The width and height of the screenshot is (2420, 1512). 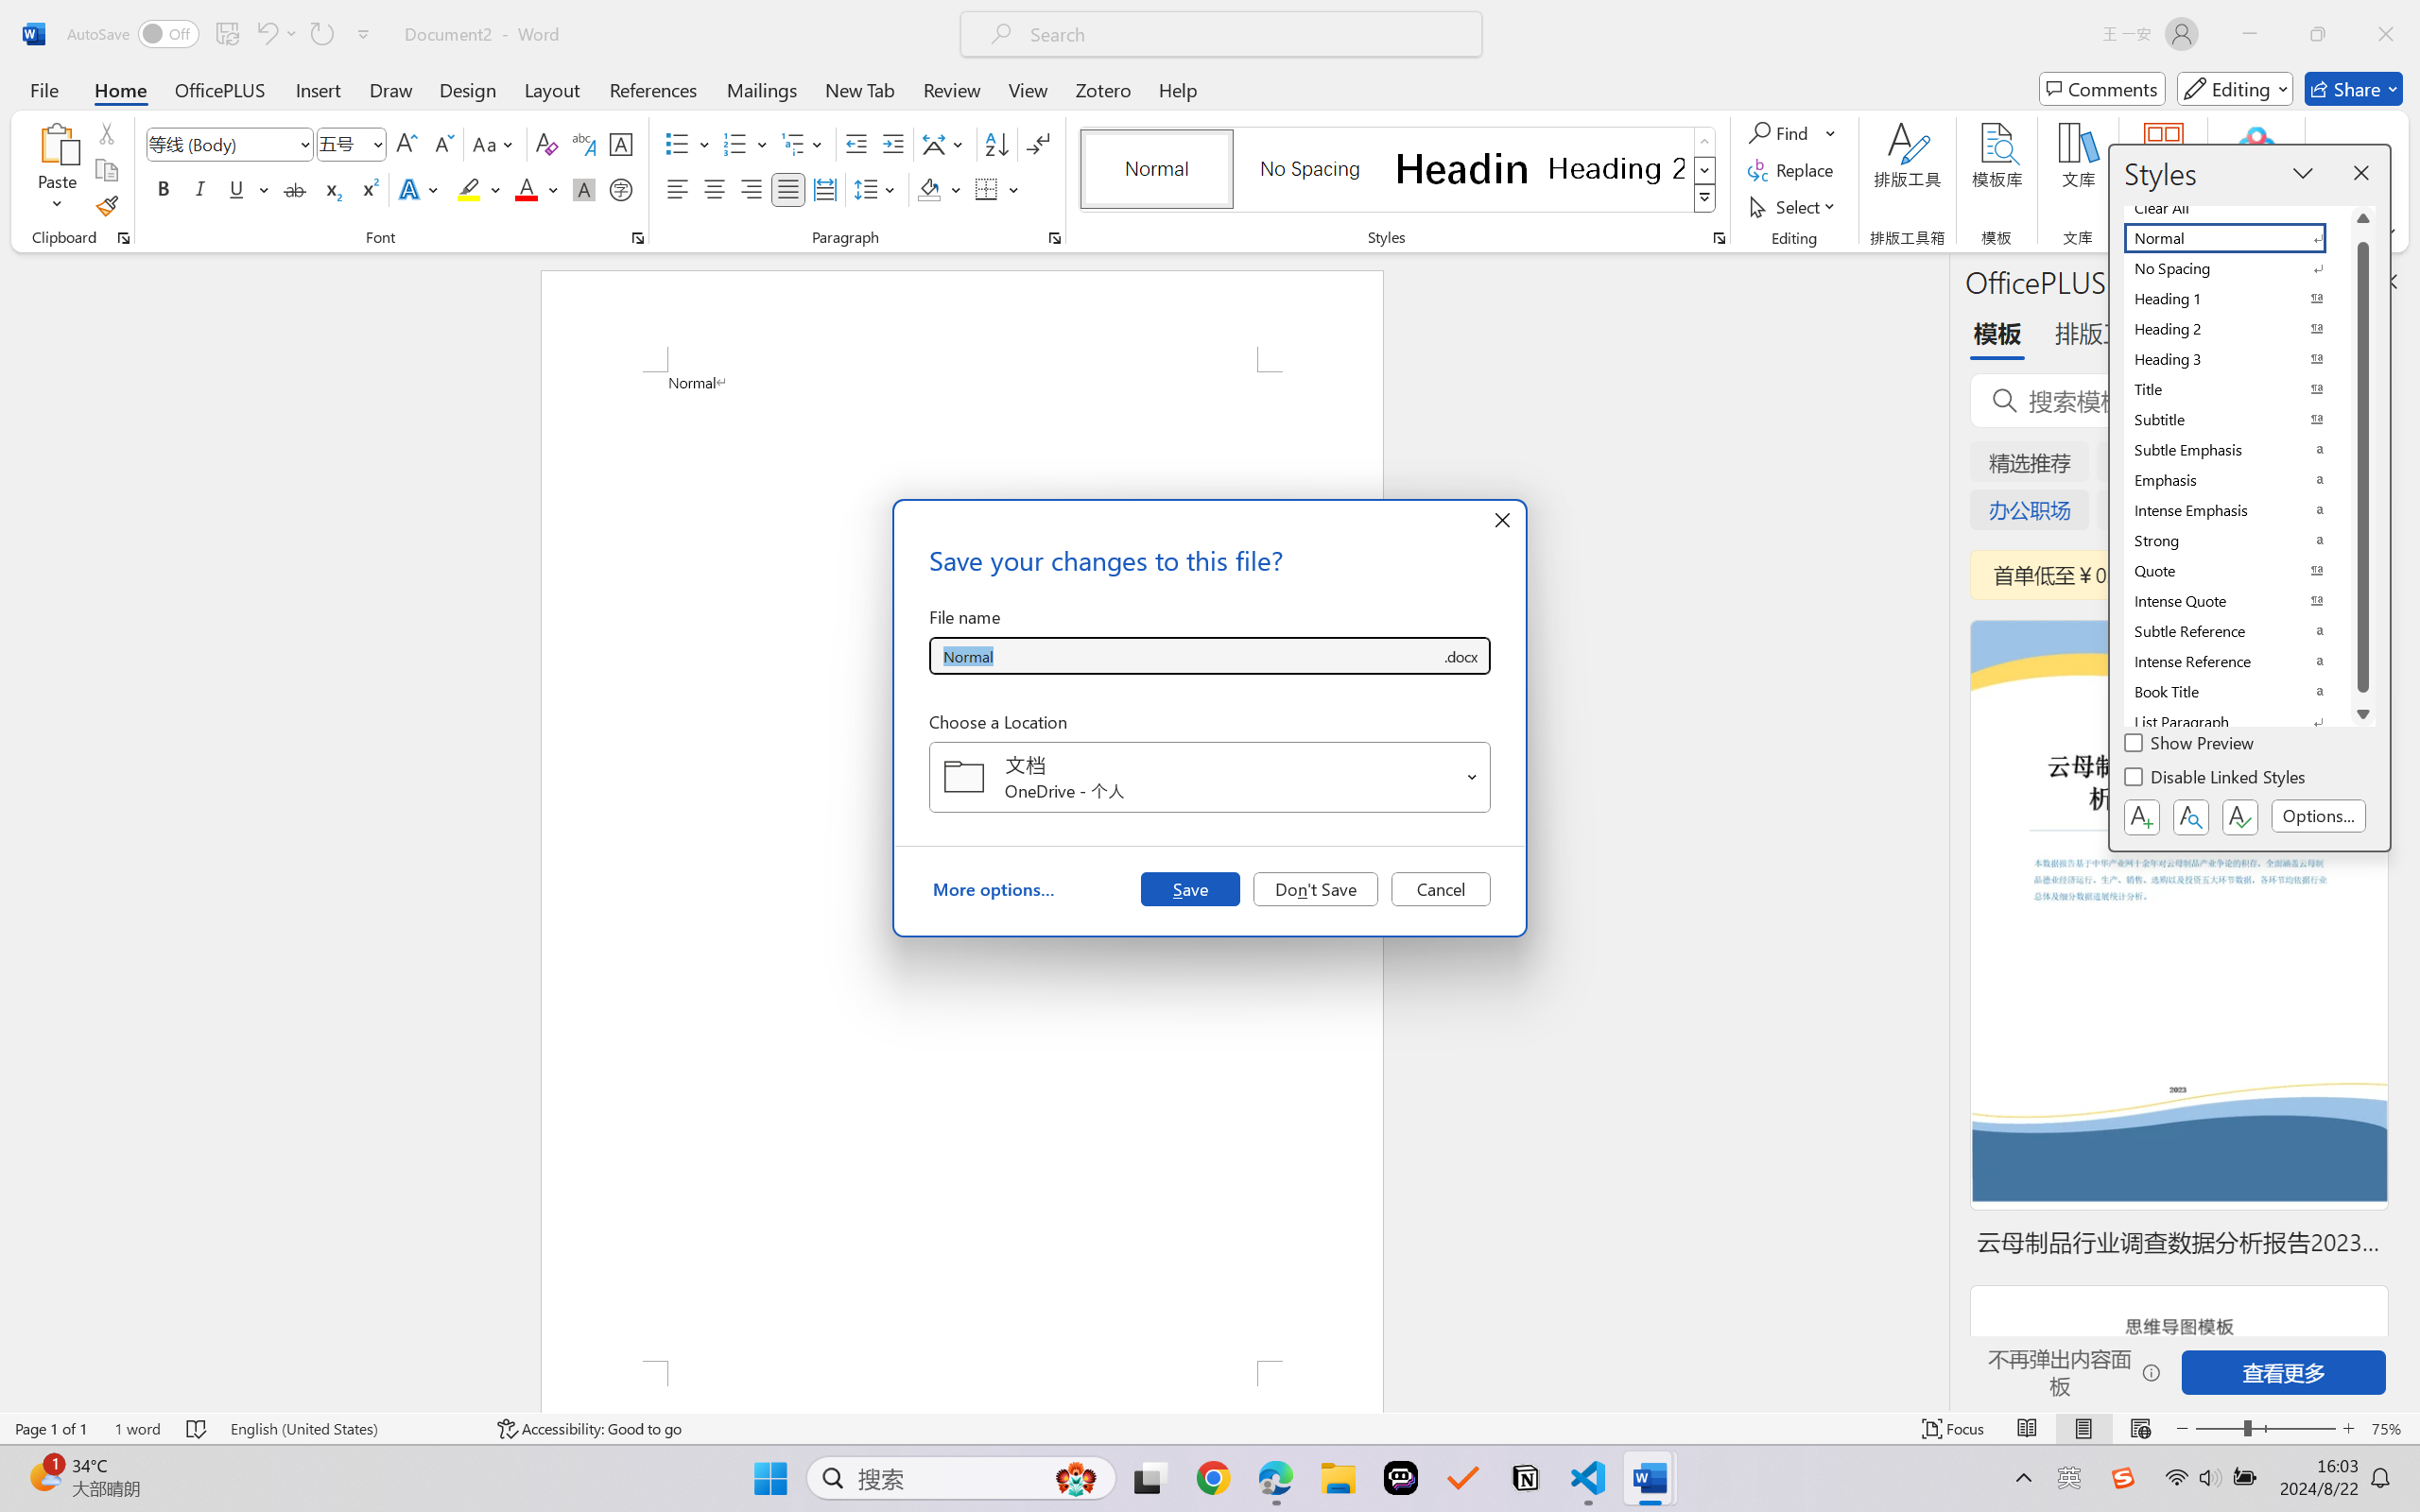 What do you see at coordinates (2237, 208) in the screenshot?
I see `Clear All` at bounding box center [2237, 208].